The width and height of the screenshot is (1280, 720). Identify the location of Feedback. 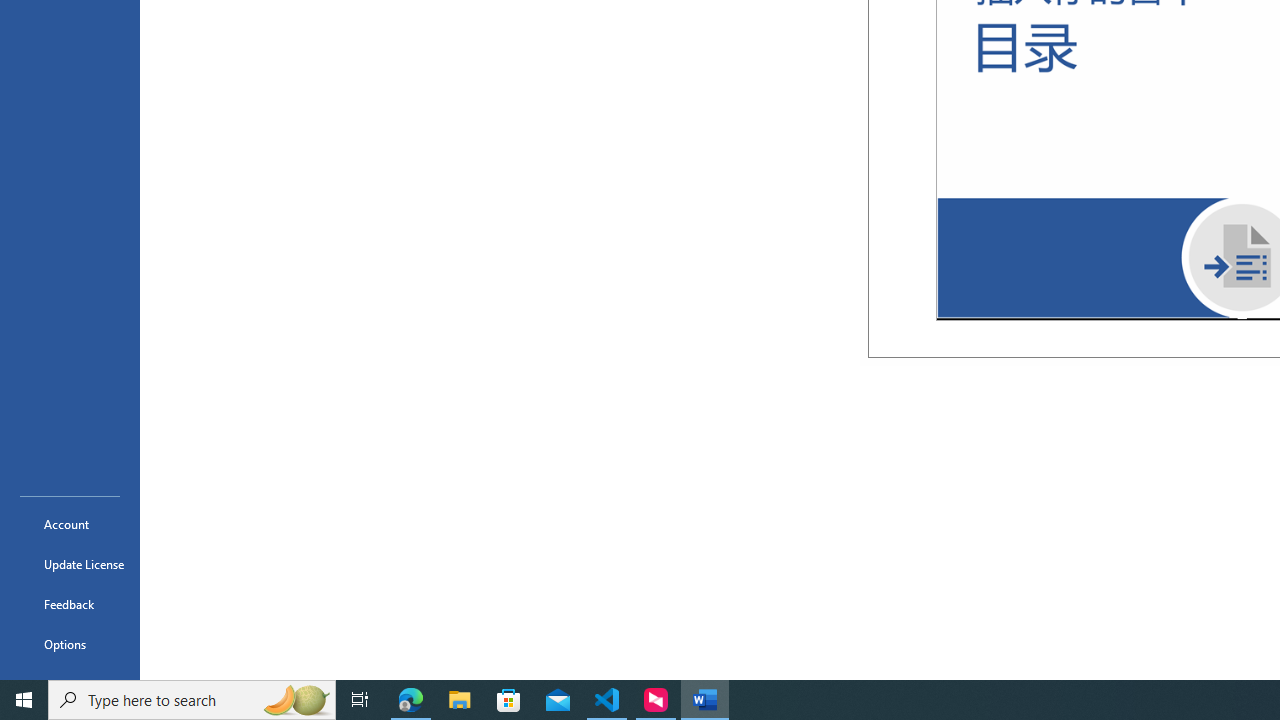
(70, 604).